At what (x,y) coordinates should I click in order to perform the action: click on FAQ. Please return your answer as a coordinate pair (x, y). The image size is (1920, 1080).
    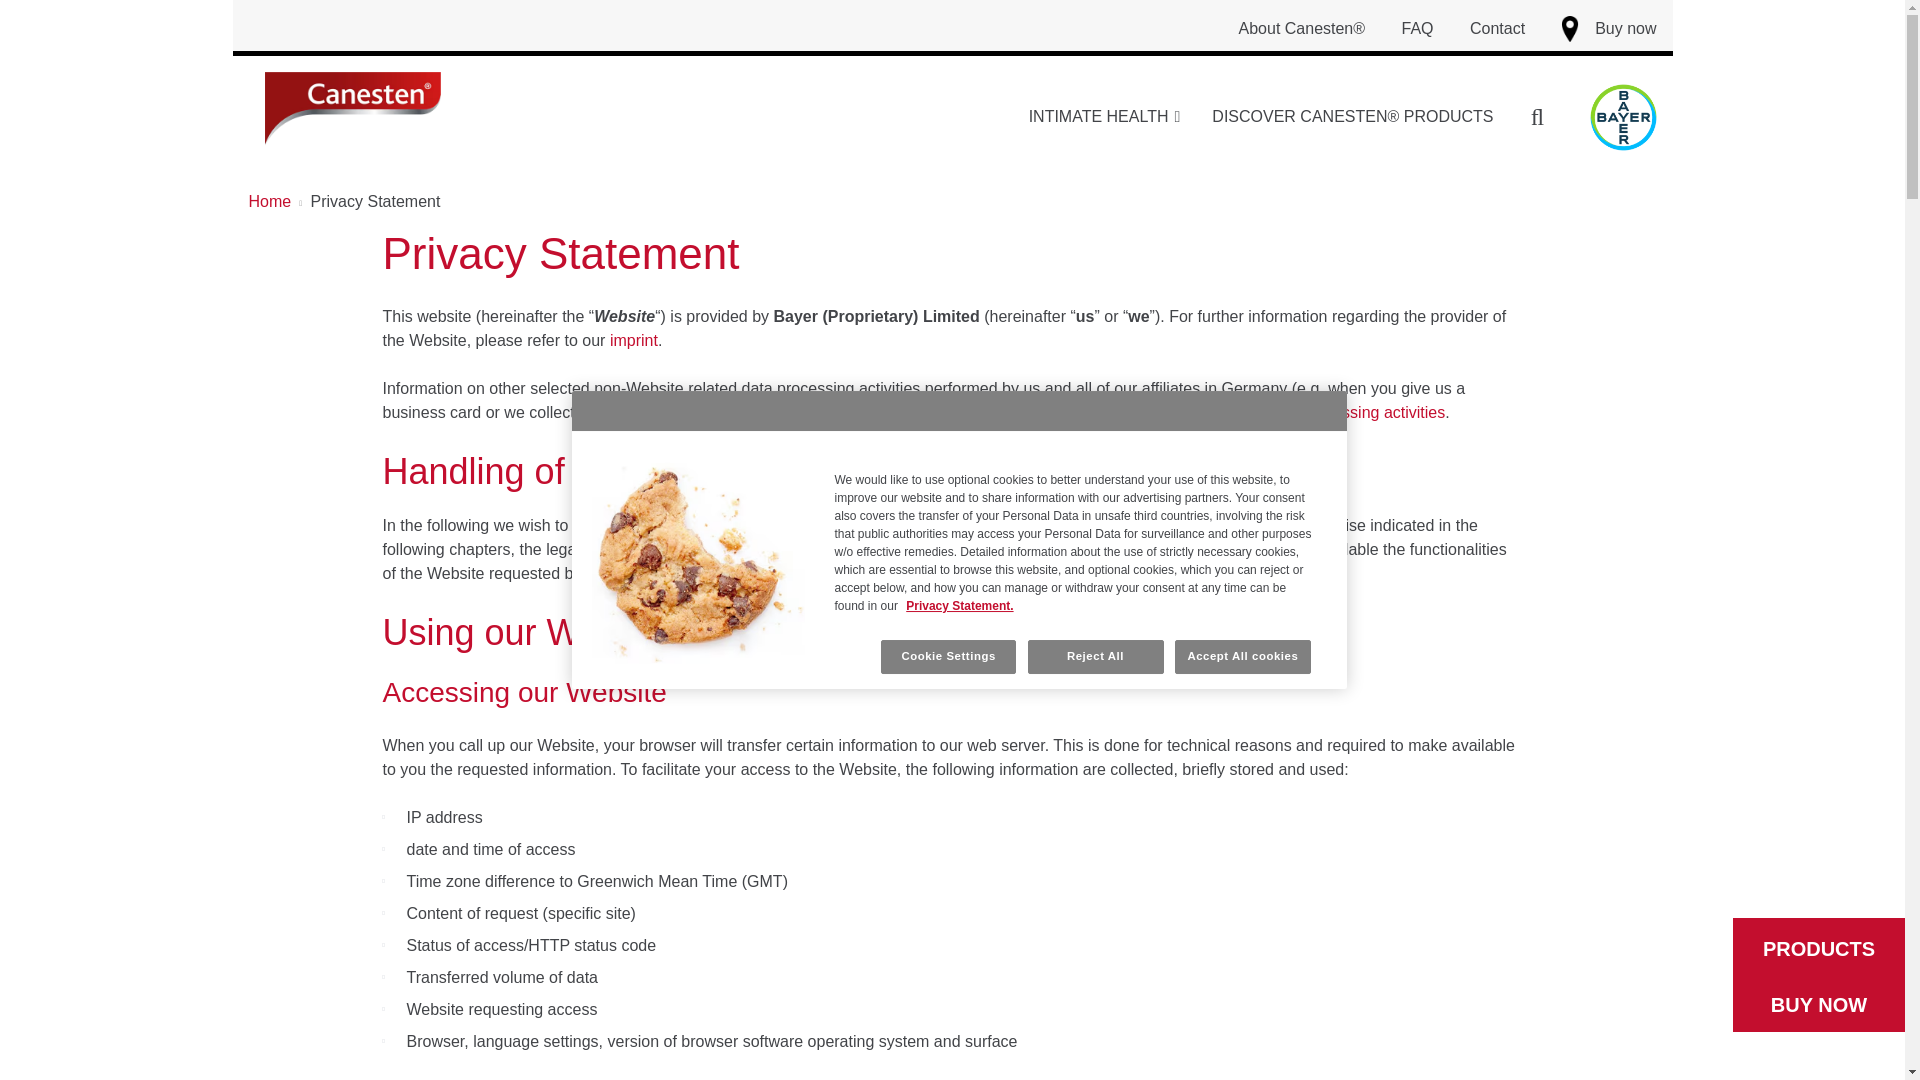
    Looking at the image, I should click on (1418, 28).